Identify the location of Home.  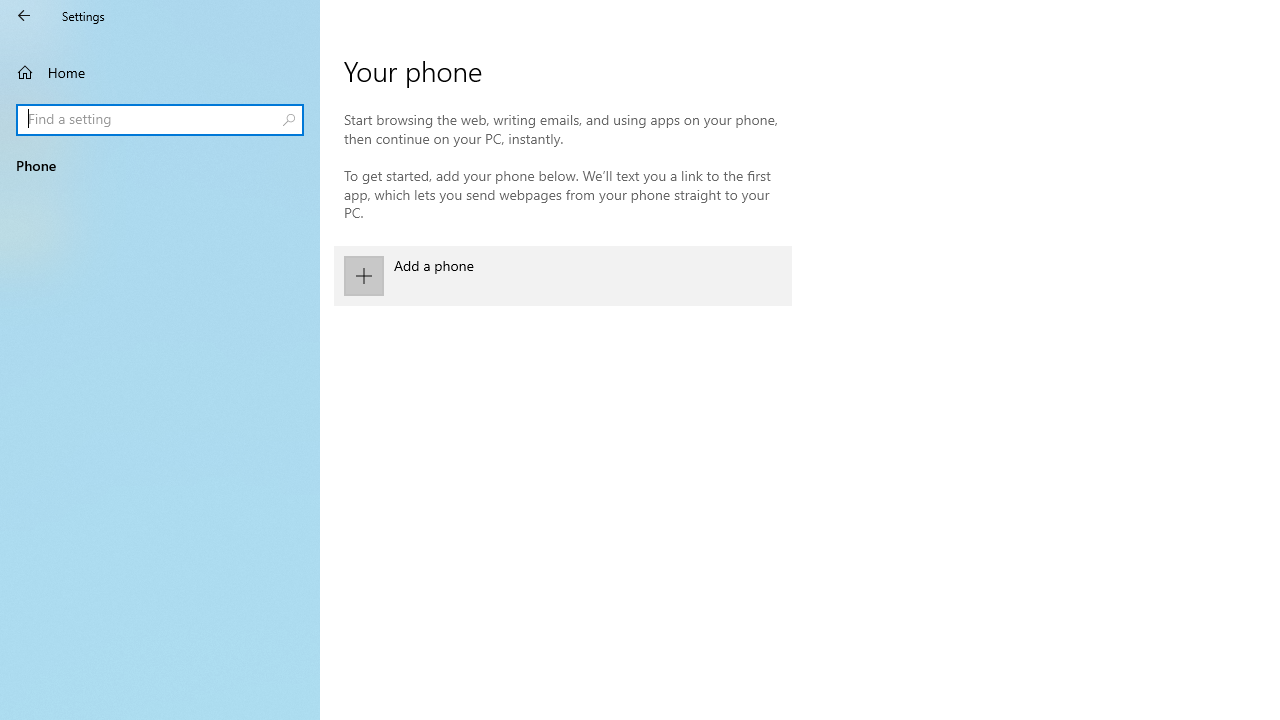
(160, 72).